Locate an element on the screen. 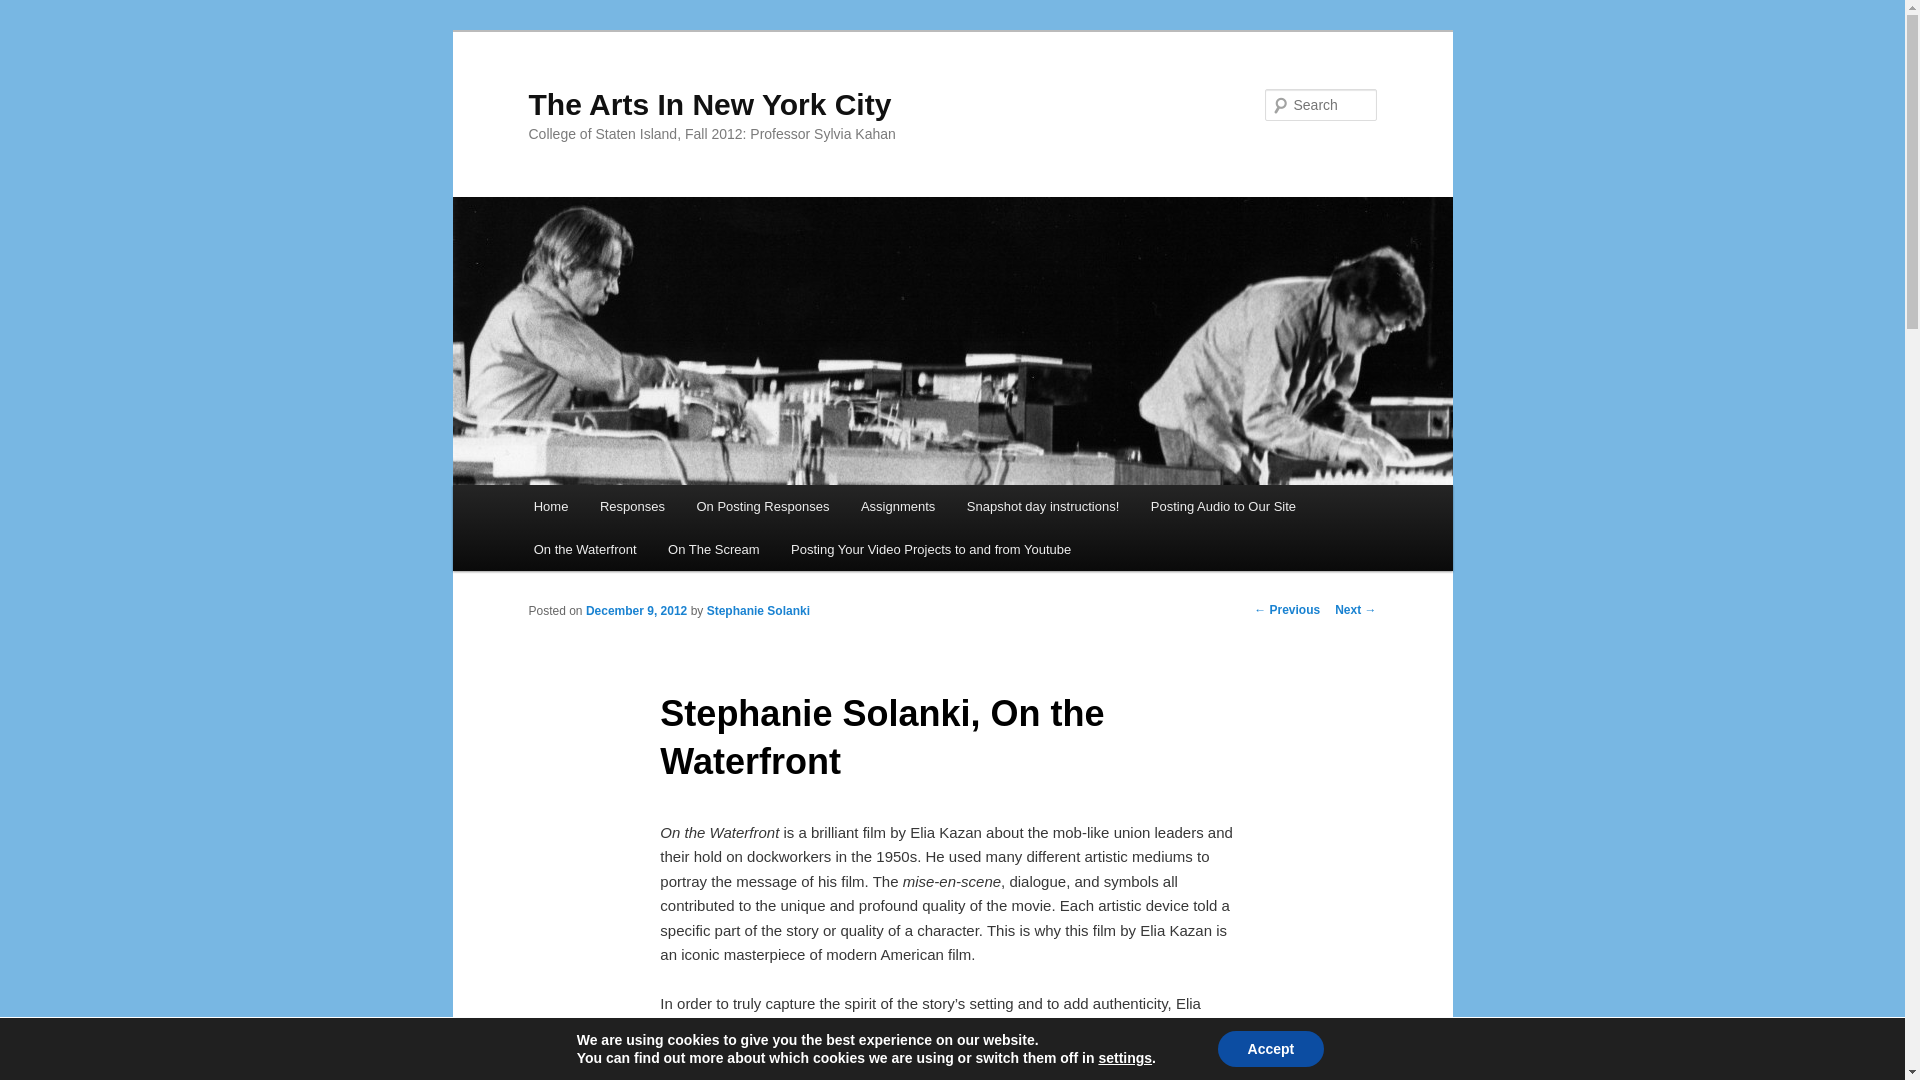 The width and height of the screenshot is (1920, 1080). 5:36 pm is located at coordinates (636, 610).